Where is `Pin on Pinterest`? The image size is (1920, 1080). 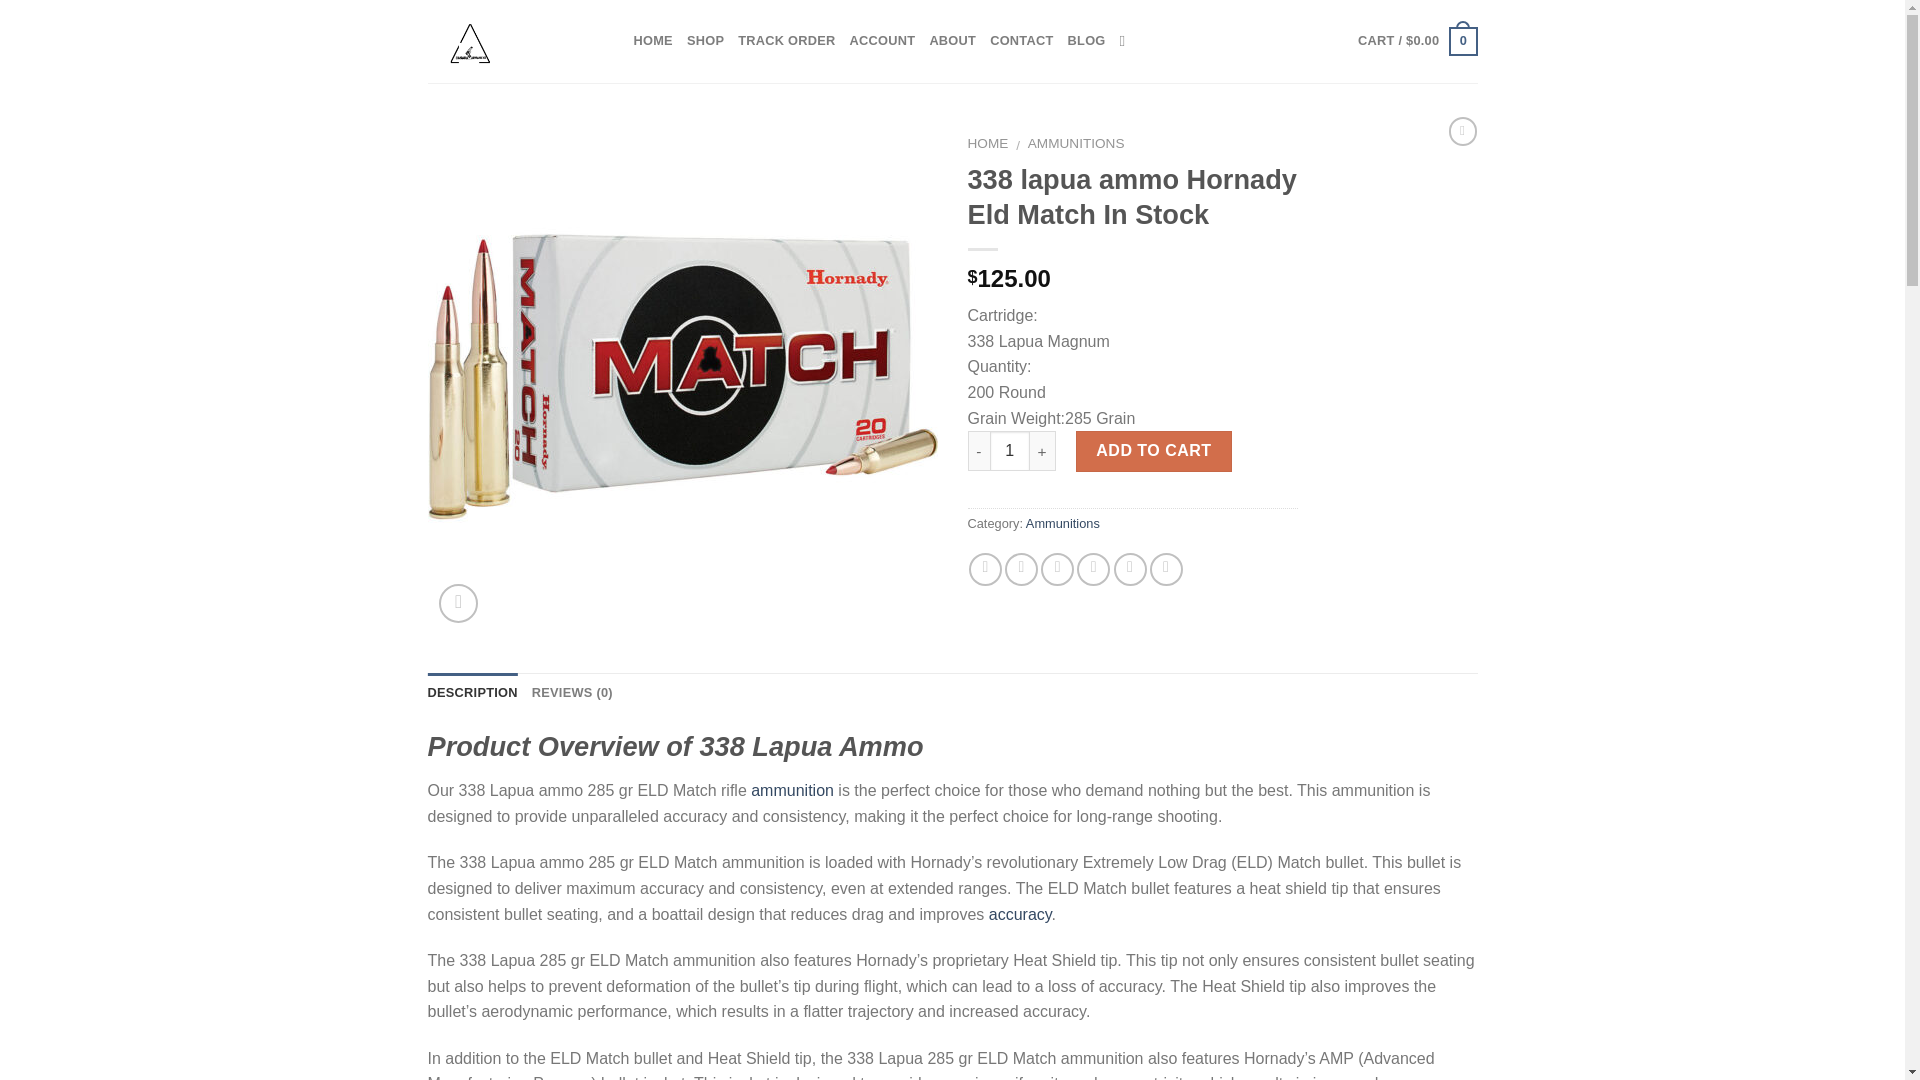
Pin on Pinterest is located at coordinates (1093, 569).